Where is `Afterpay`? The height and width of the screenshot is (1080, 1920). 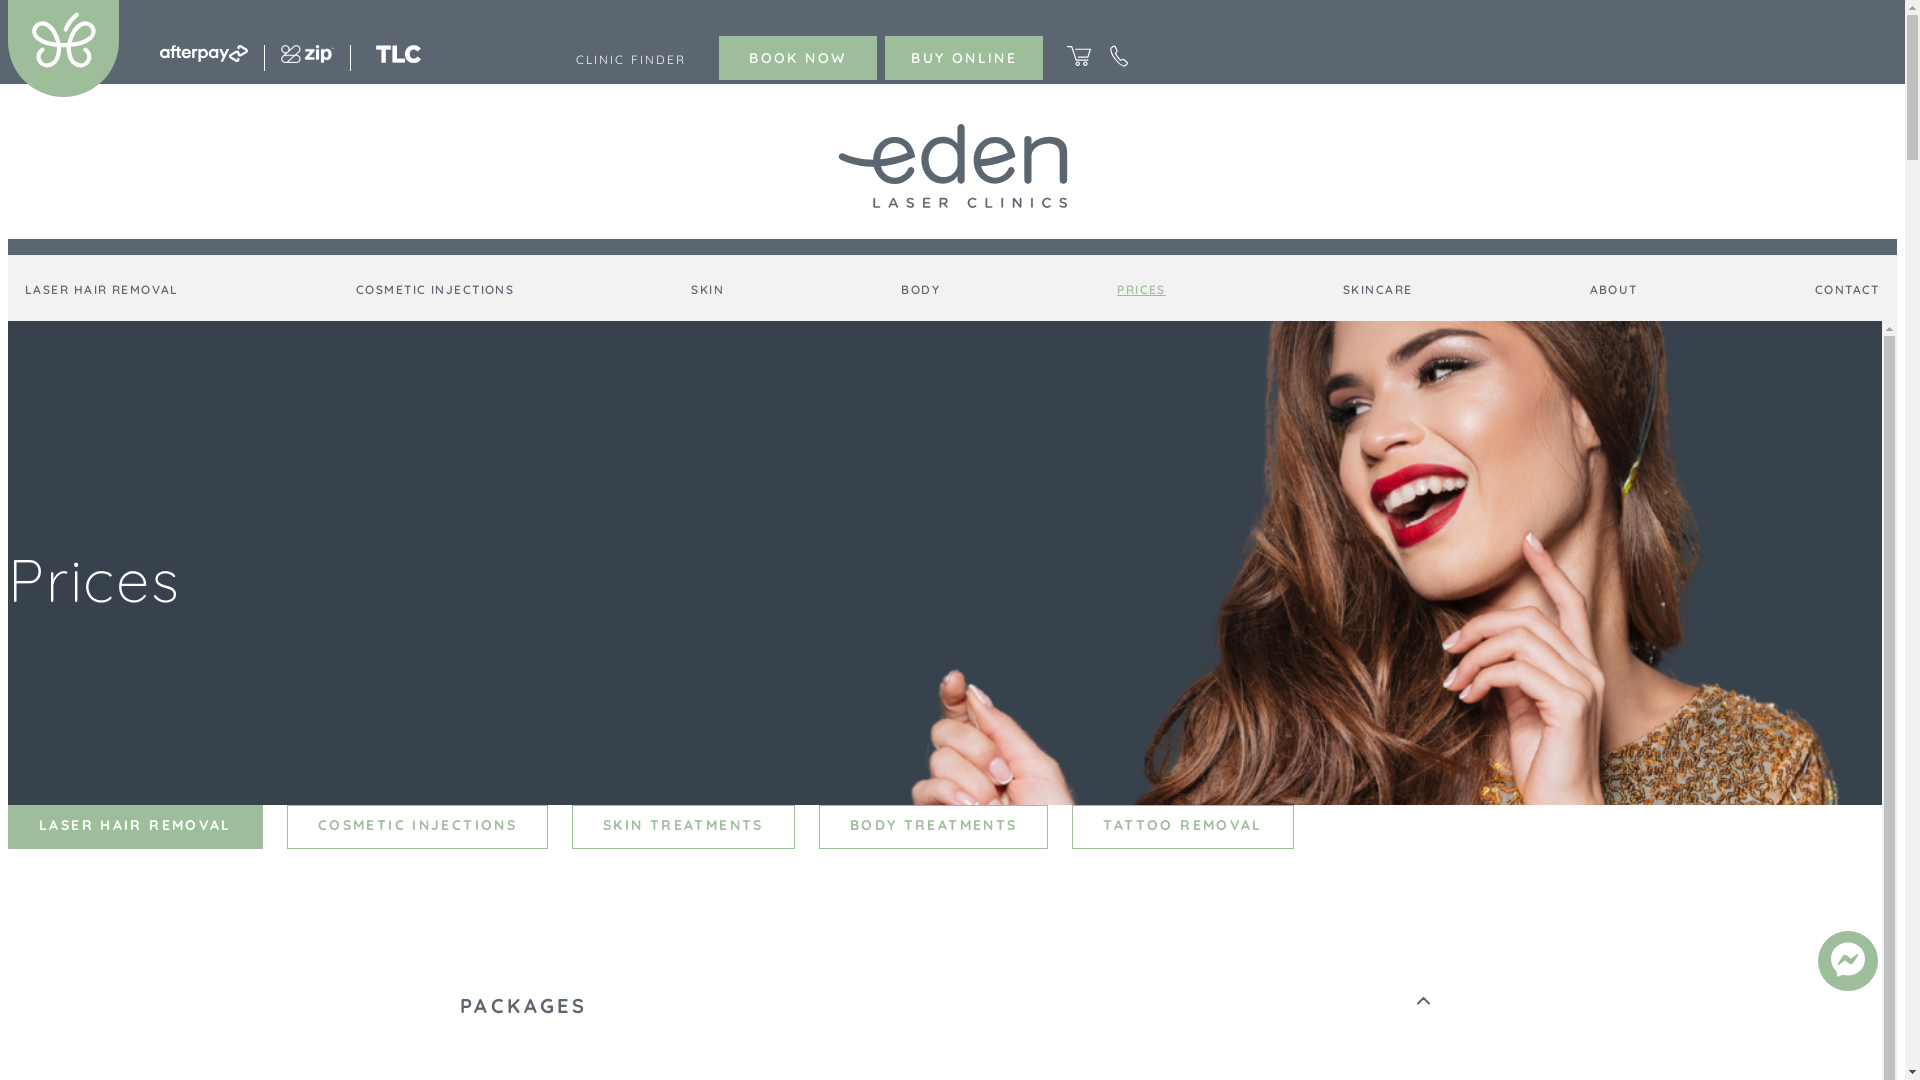
Afterpay is located at coordinates (204, 56).